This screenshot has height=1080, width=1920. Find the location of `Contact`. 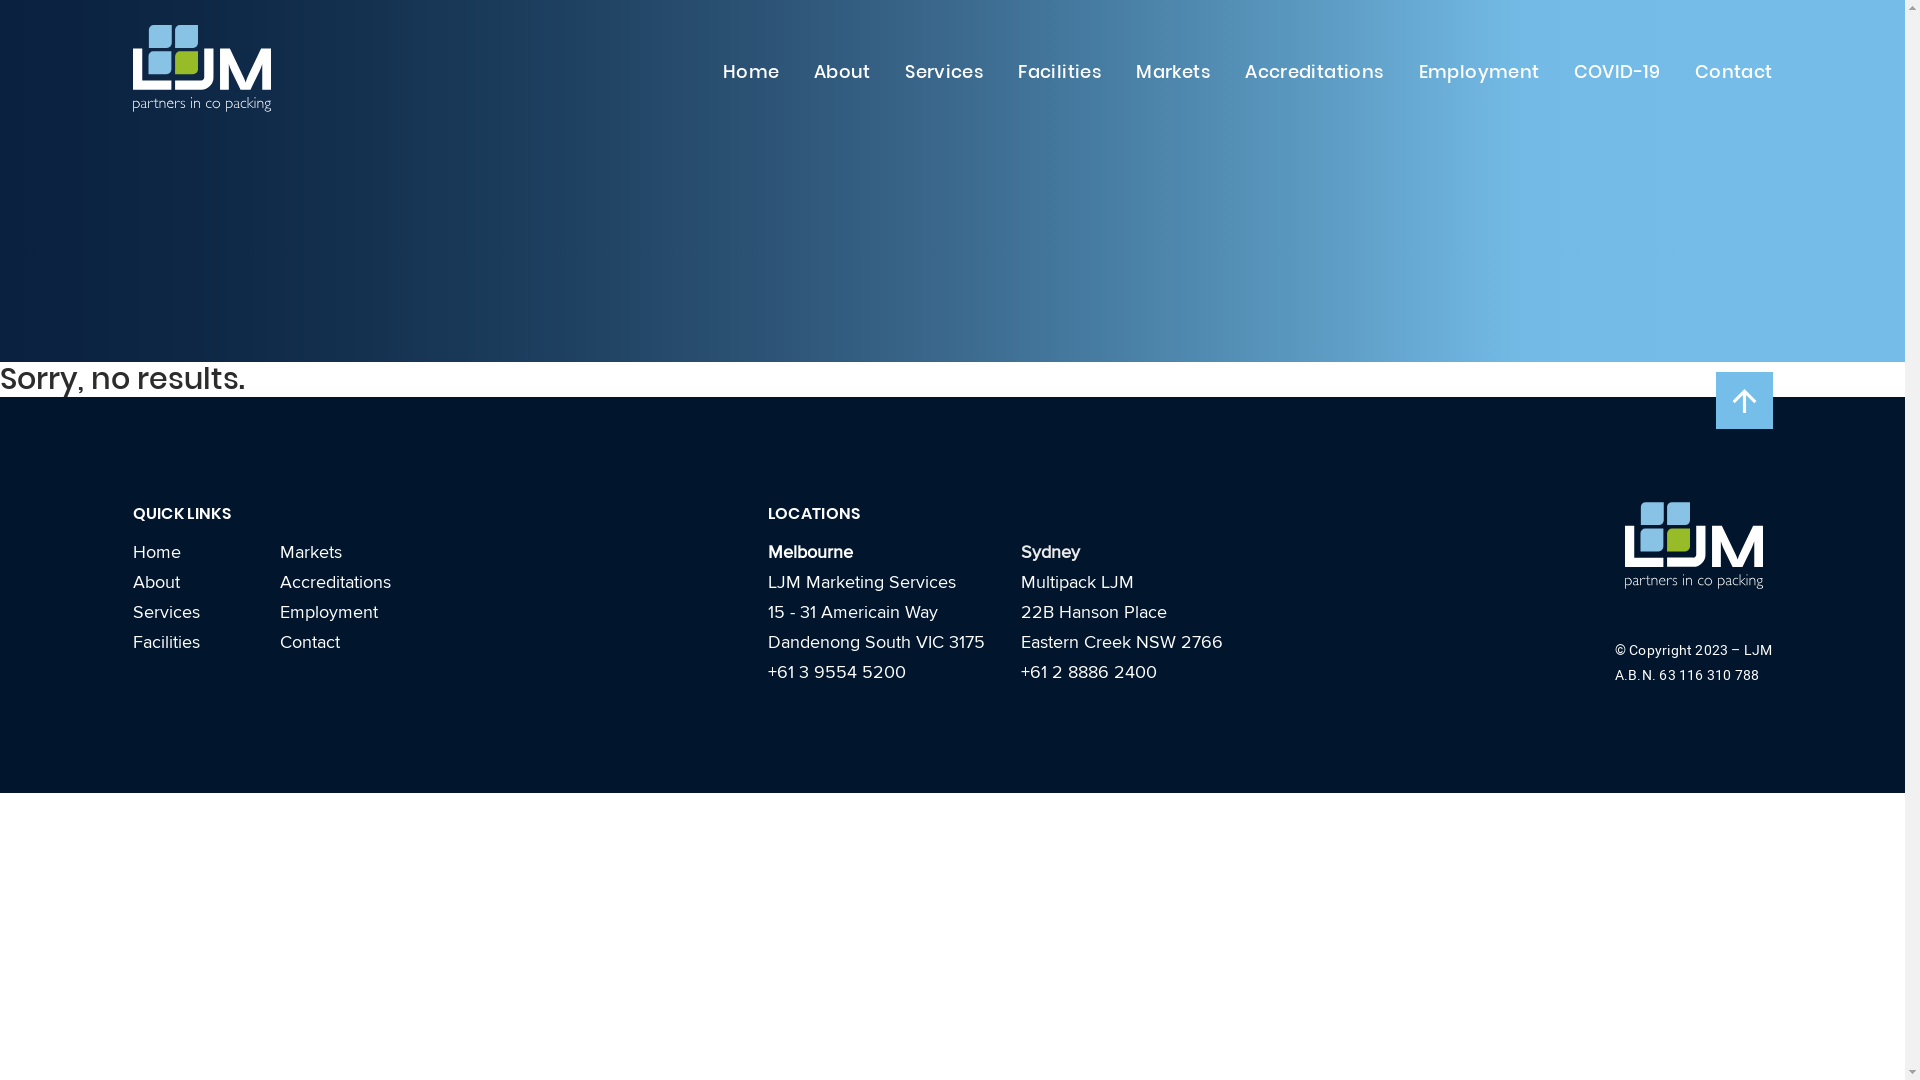

Contact is located at coordinates (1734, 72).